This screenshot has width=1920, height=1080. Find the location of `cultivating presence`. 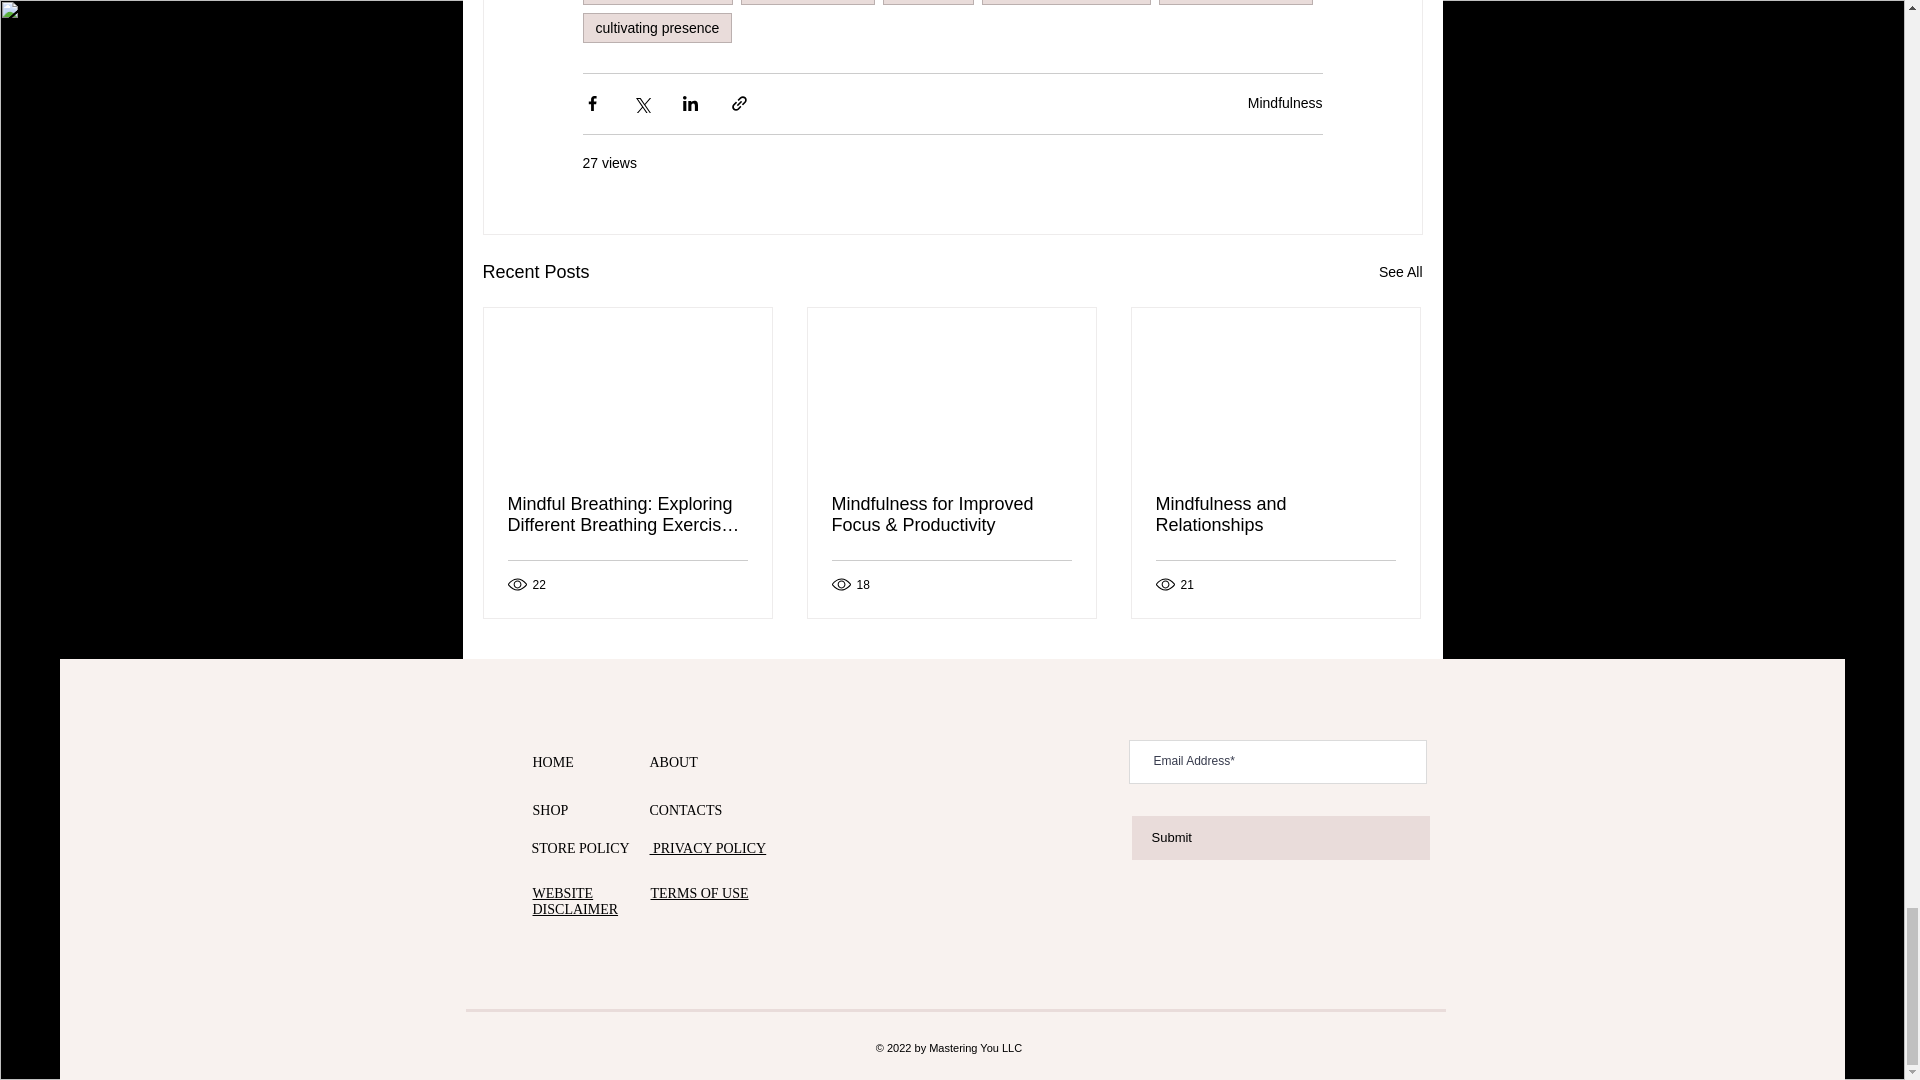

cultivating presence is located at coordinates (656, 28).